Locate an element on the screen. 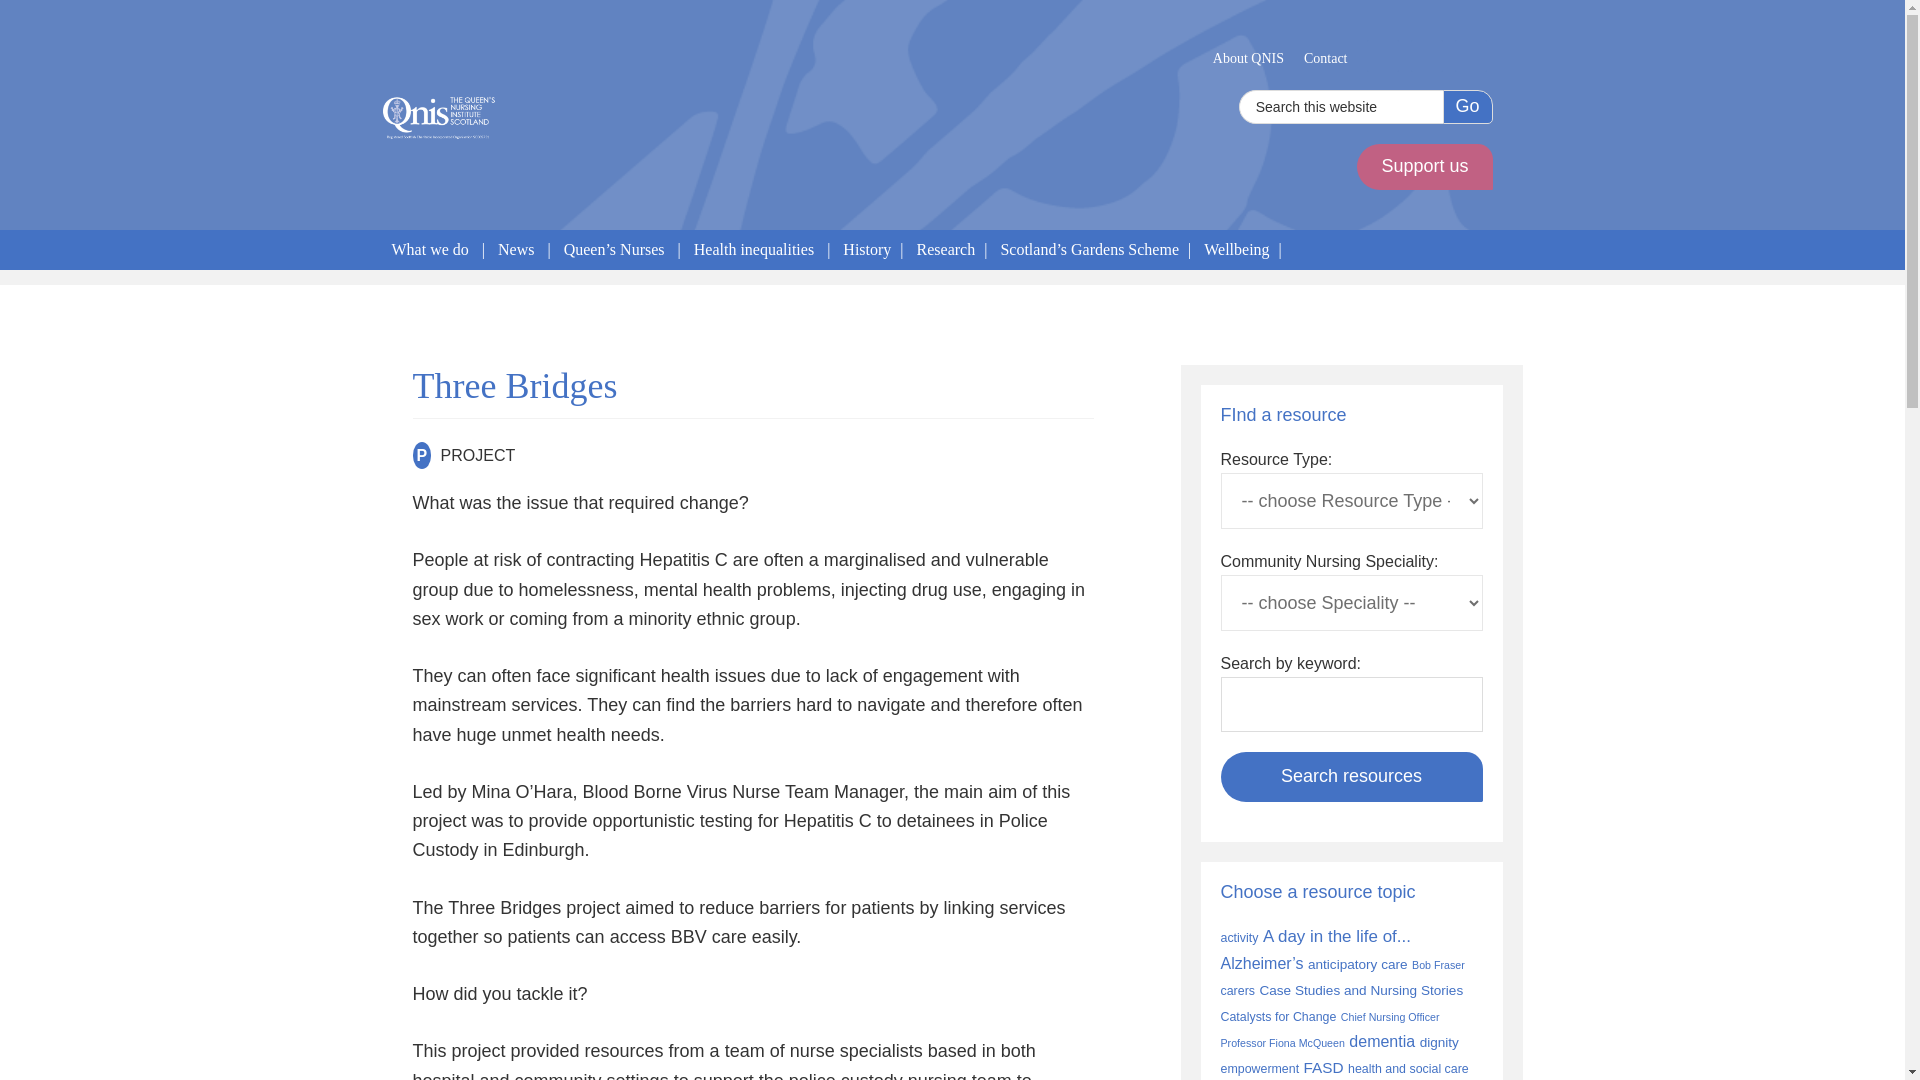 The image size is (1920, 1080). Project is located at coordinates (421, 454).